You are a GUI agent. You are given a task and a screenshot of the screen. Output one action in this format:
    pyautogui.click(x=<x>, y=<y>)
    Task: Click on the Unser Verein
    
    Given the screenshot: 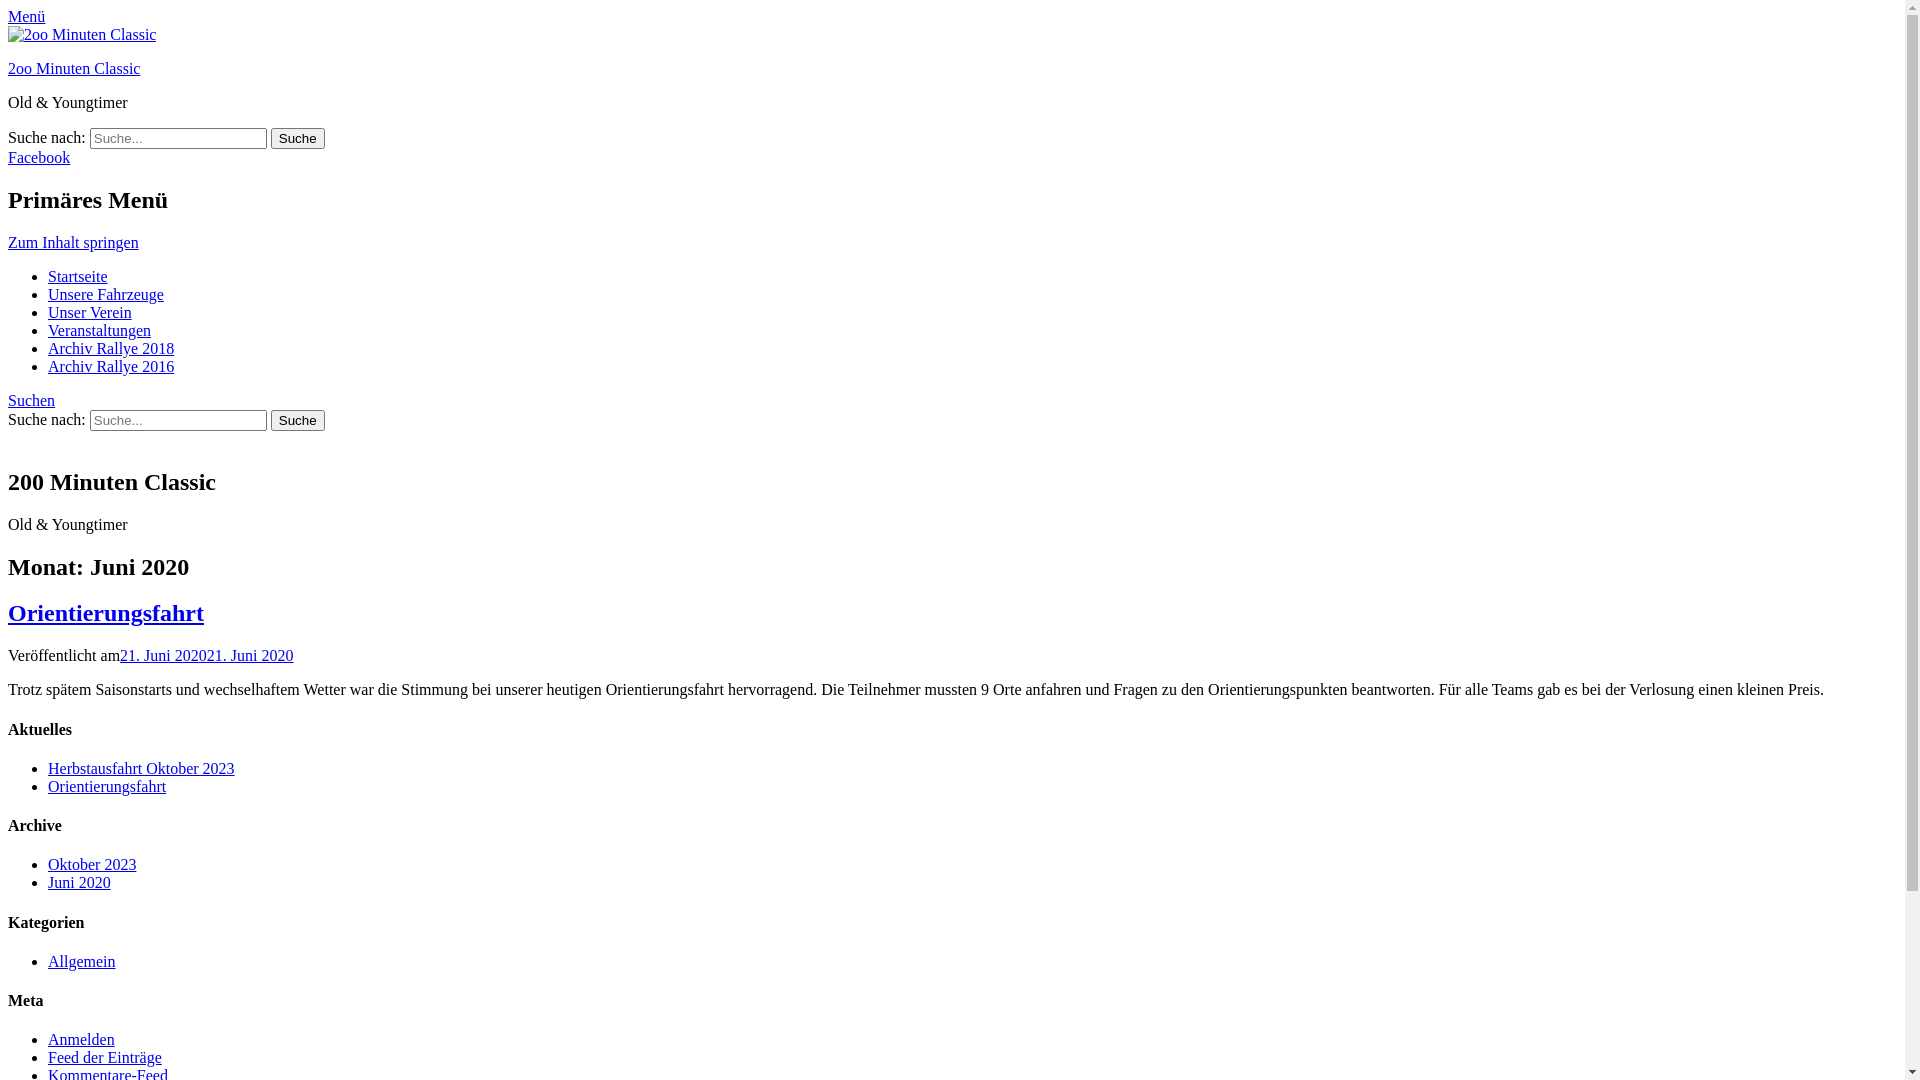 What is the action you would take?
    pyautogui.click(x=90, y=312)
    